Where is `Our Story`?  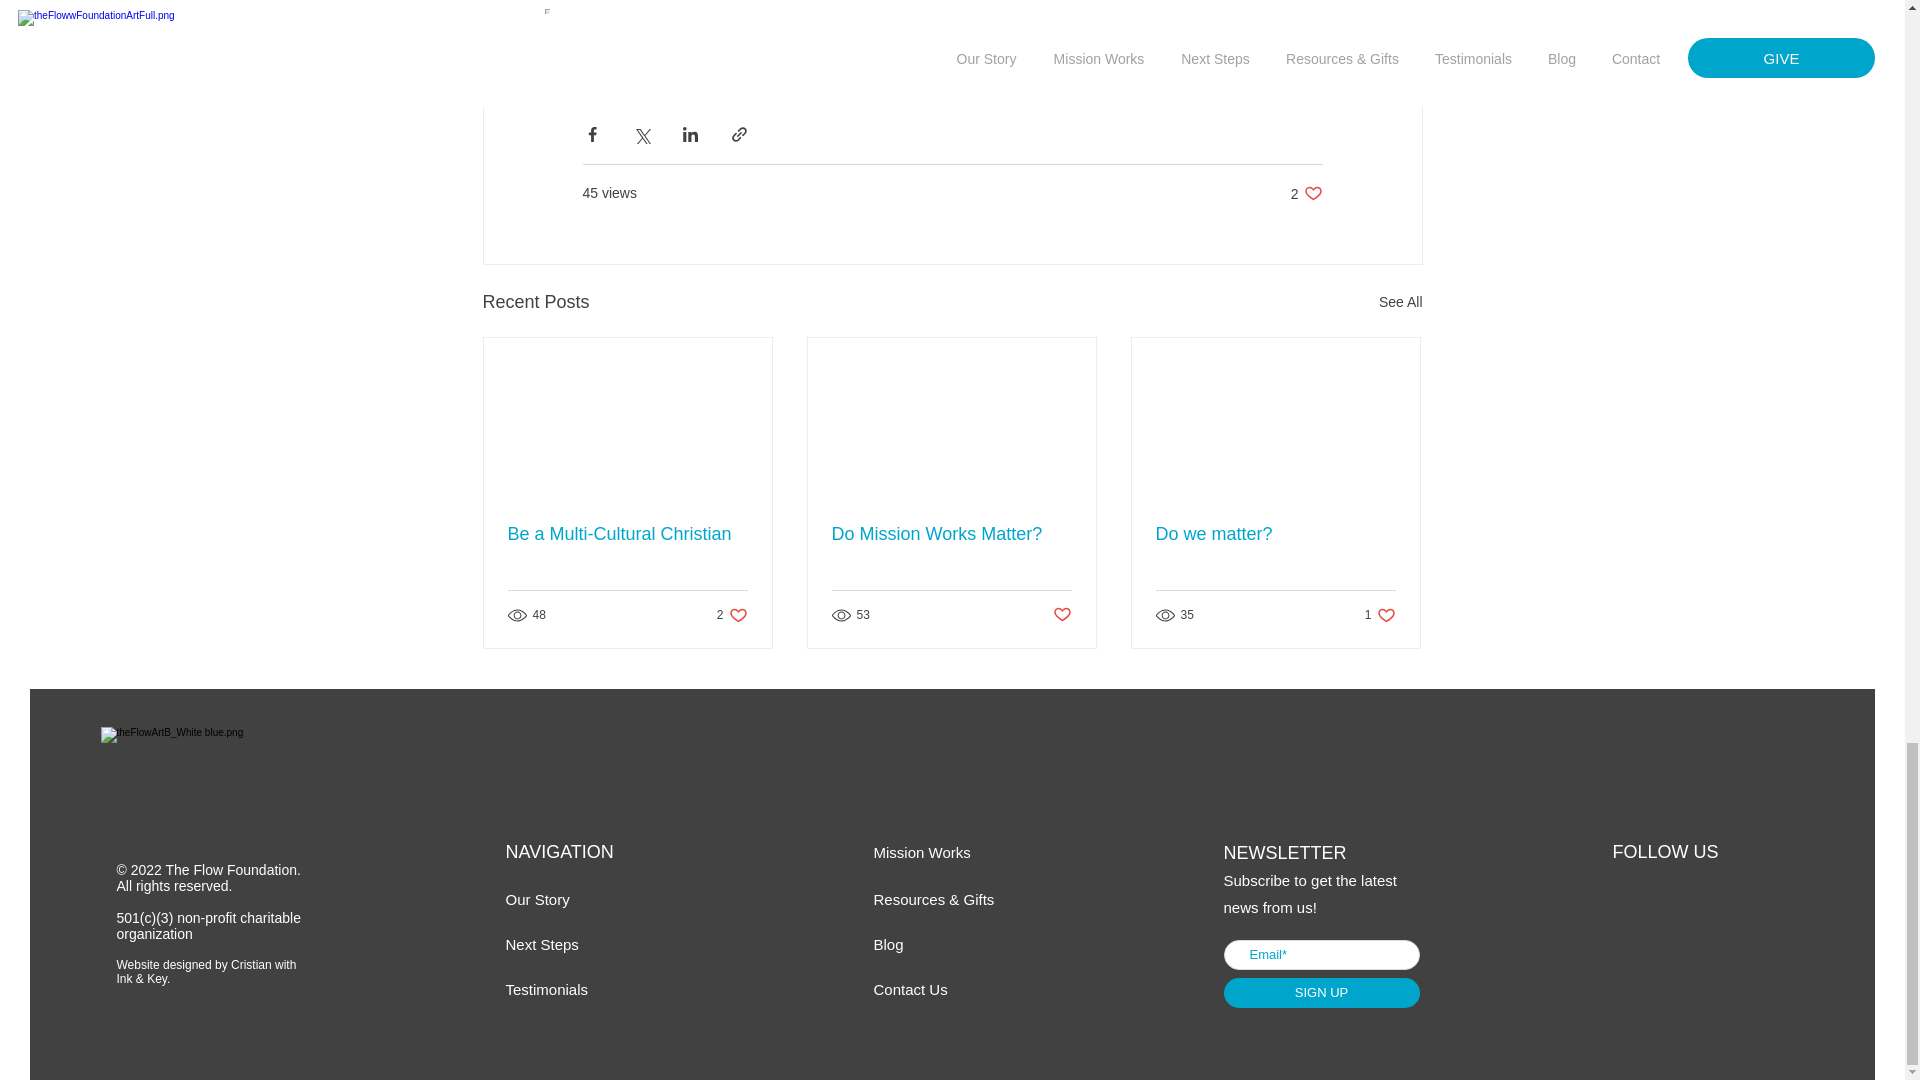
Our Story is located at coordinates (1400, 302).